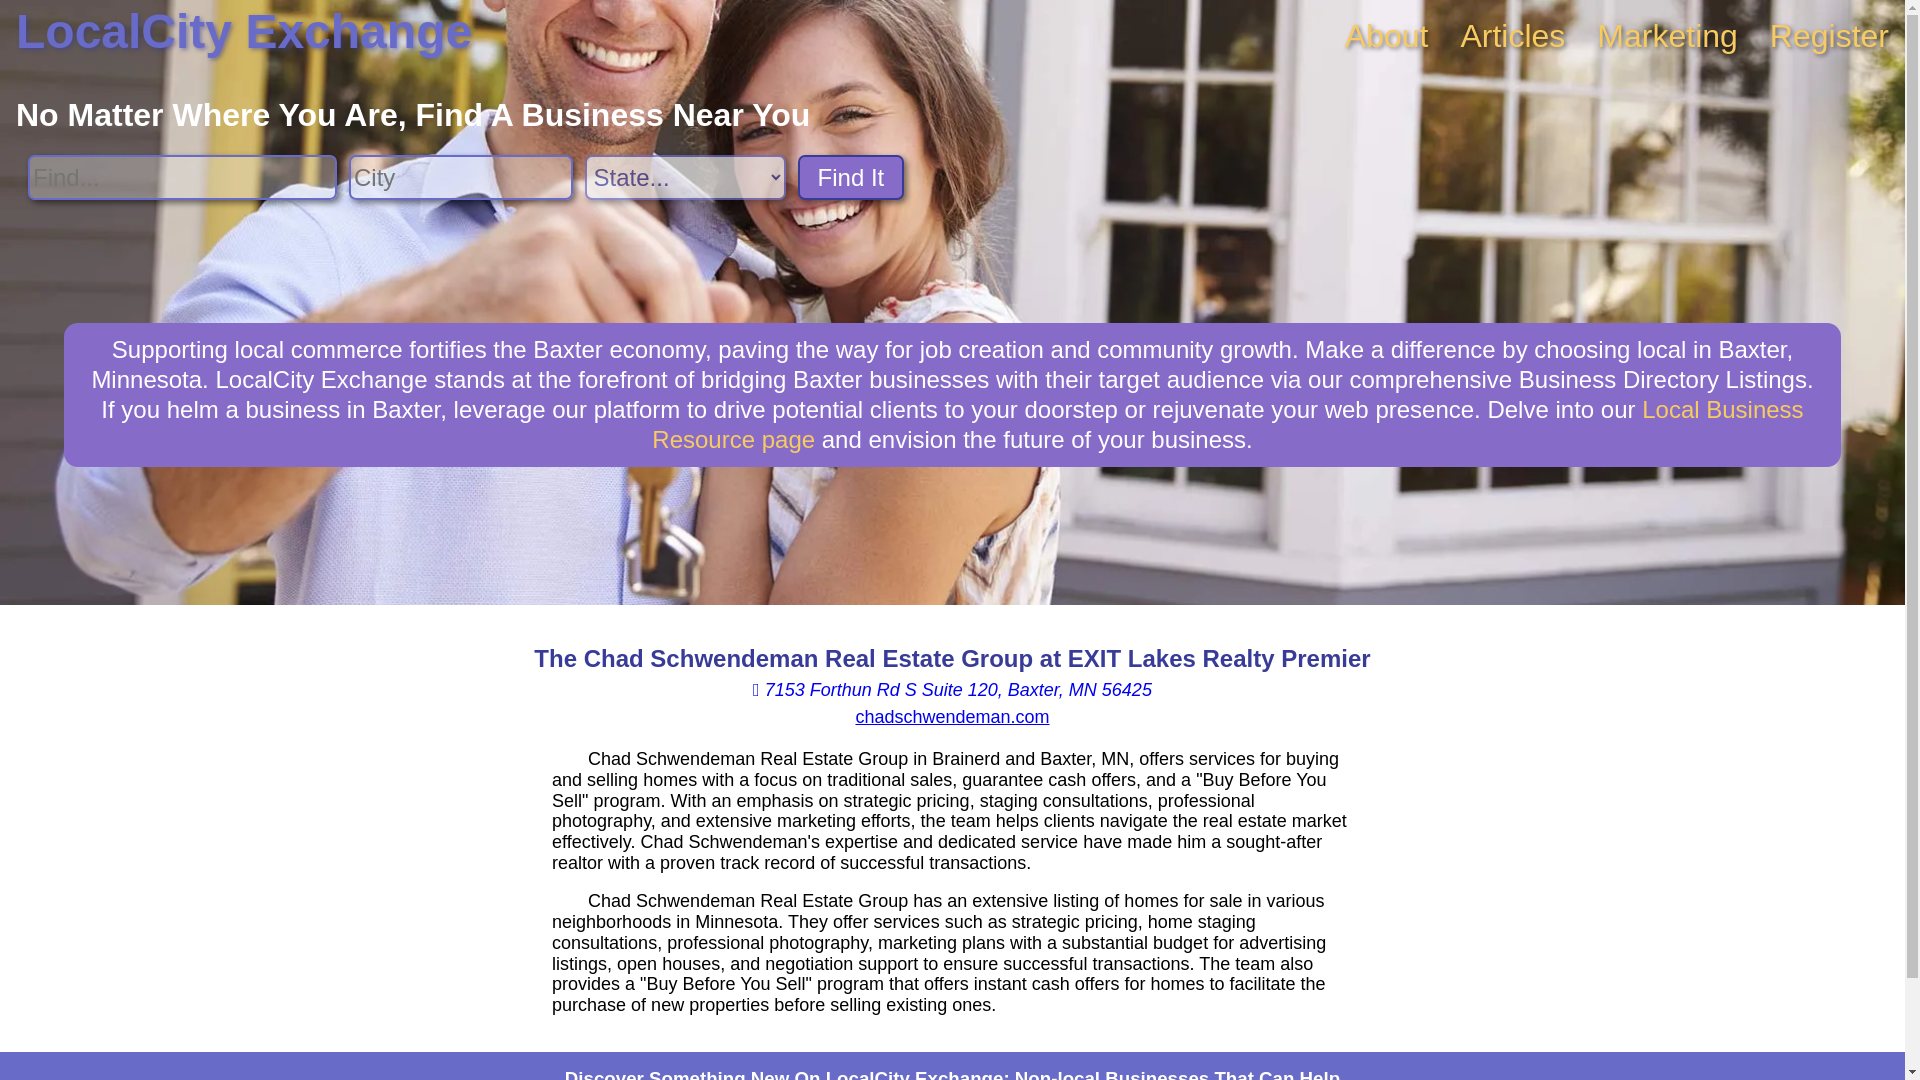 Image resolution: width=1920 pixels, height=1080 pixels. I want to click on Find It, so click(851, 177).